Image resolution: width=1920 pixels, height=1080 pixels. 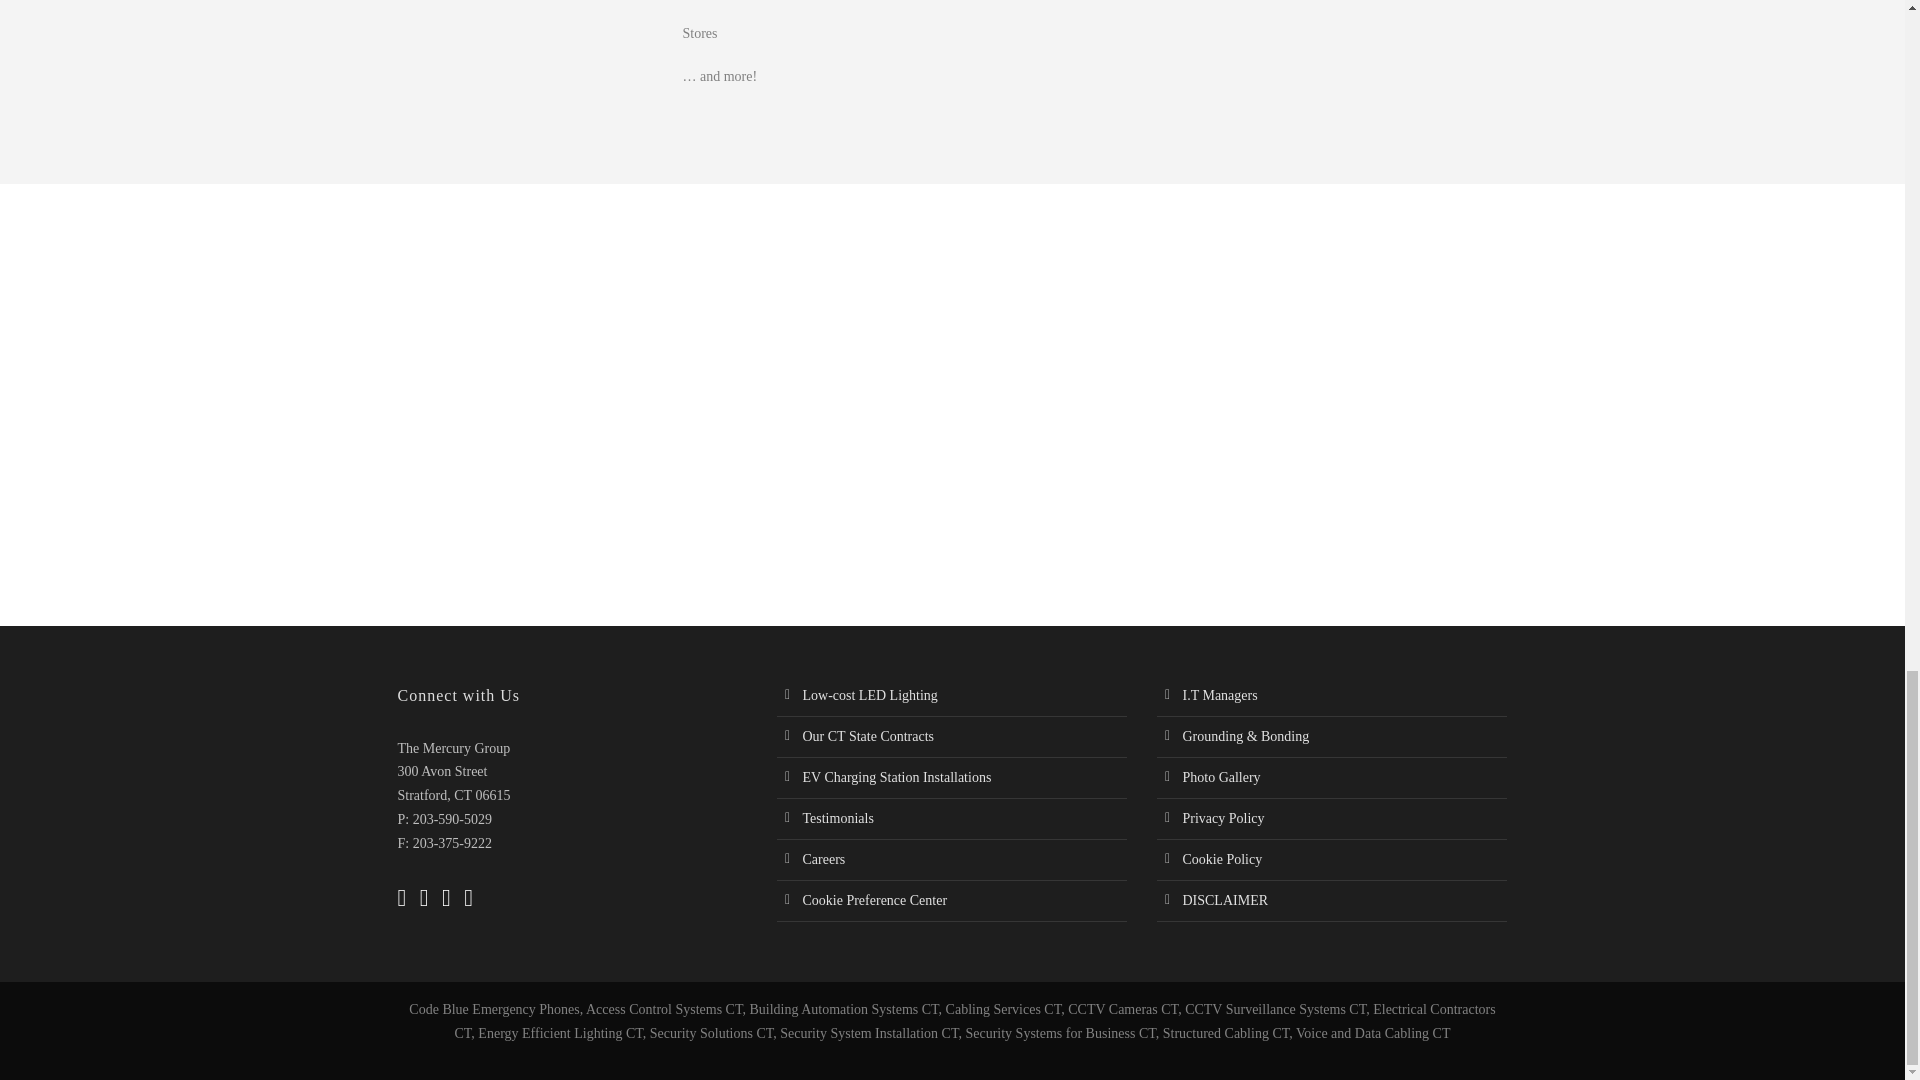 I want to click on Our CT State Contracts, so click(x=868, y=736).